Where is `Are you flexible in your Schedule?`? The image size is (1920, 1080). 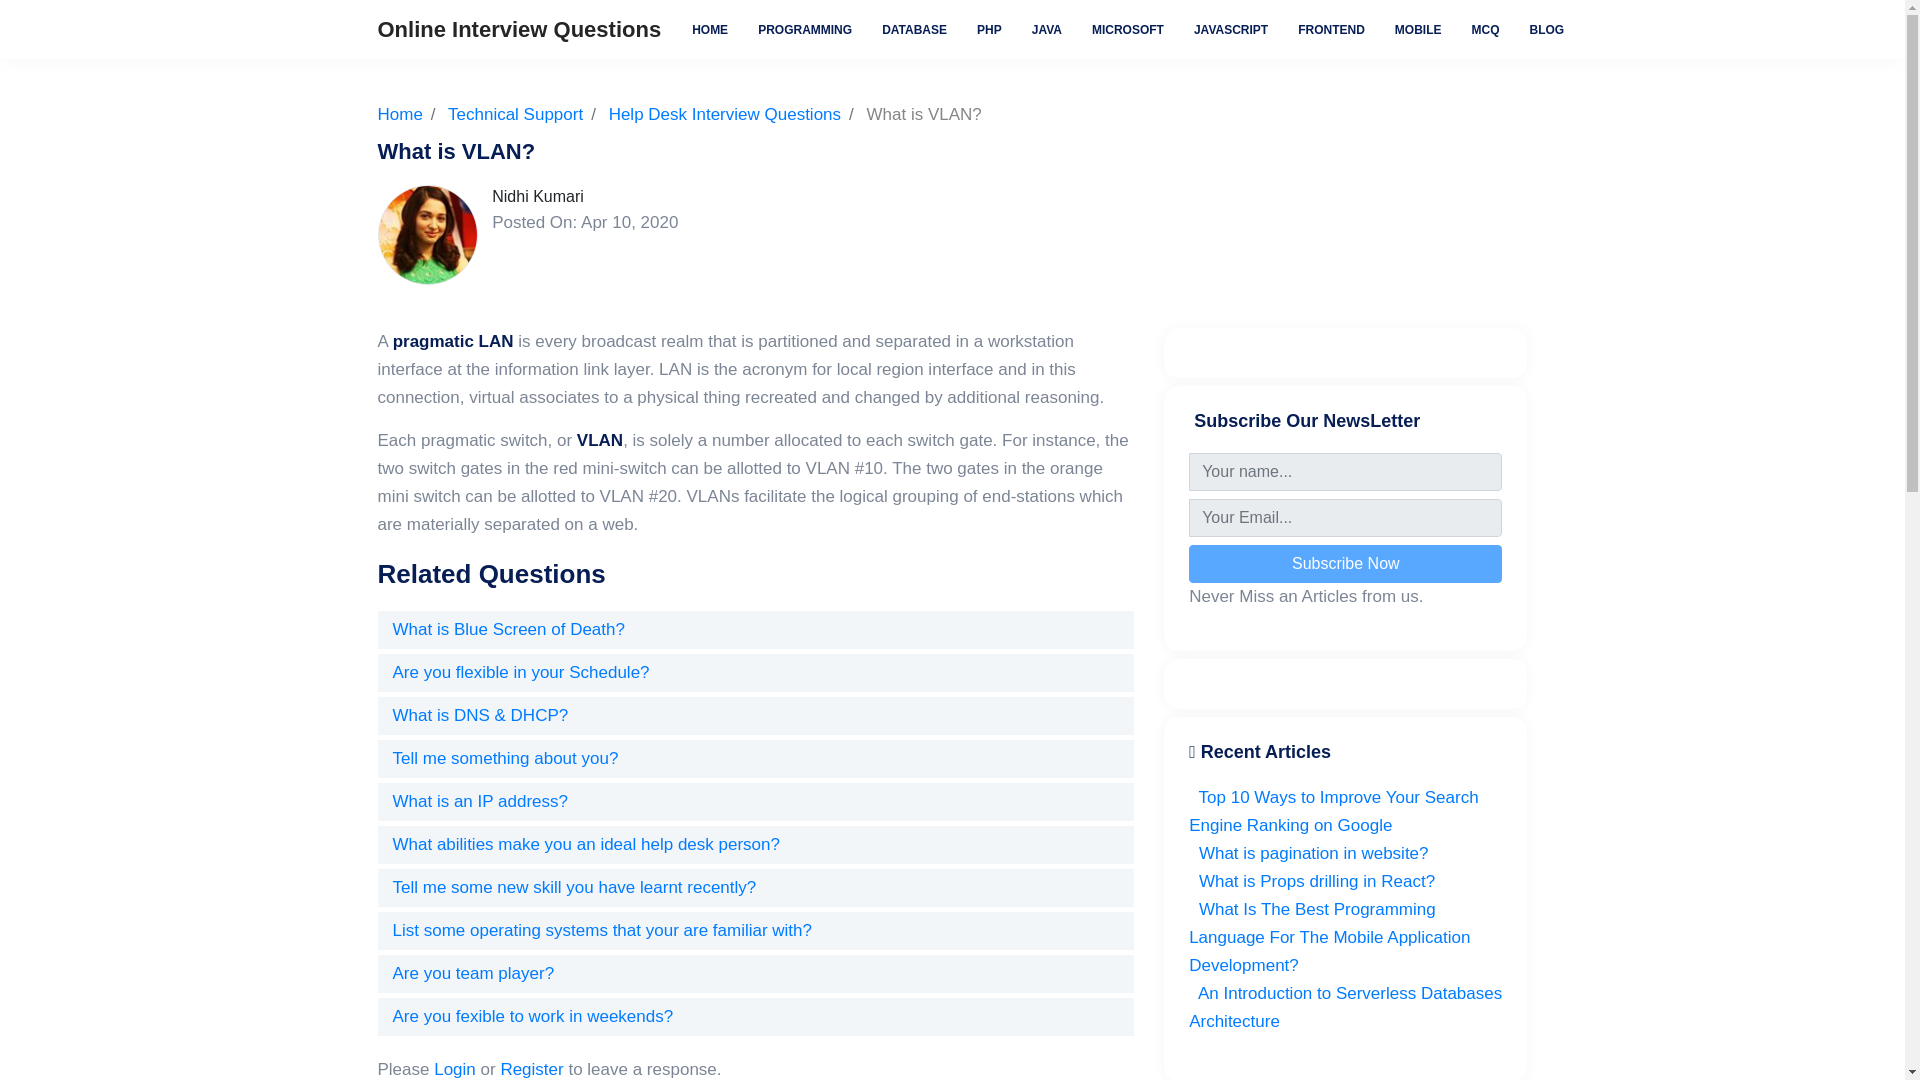 Are you flexible in your Schedule? is located at coordinates (520, 672).